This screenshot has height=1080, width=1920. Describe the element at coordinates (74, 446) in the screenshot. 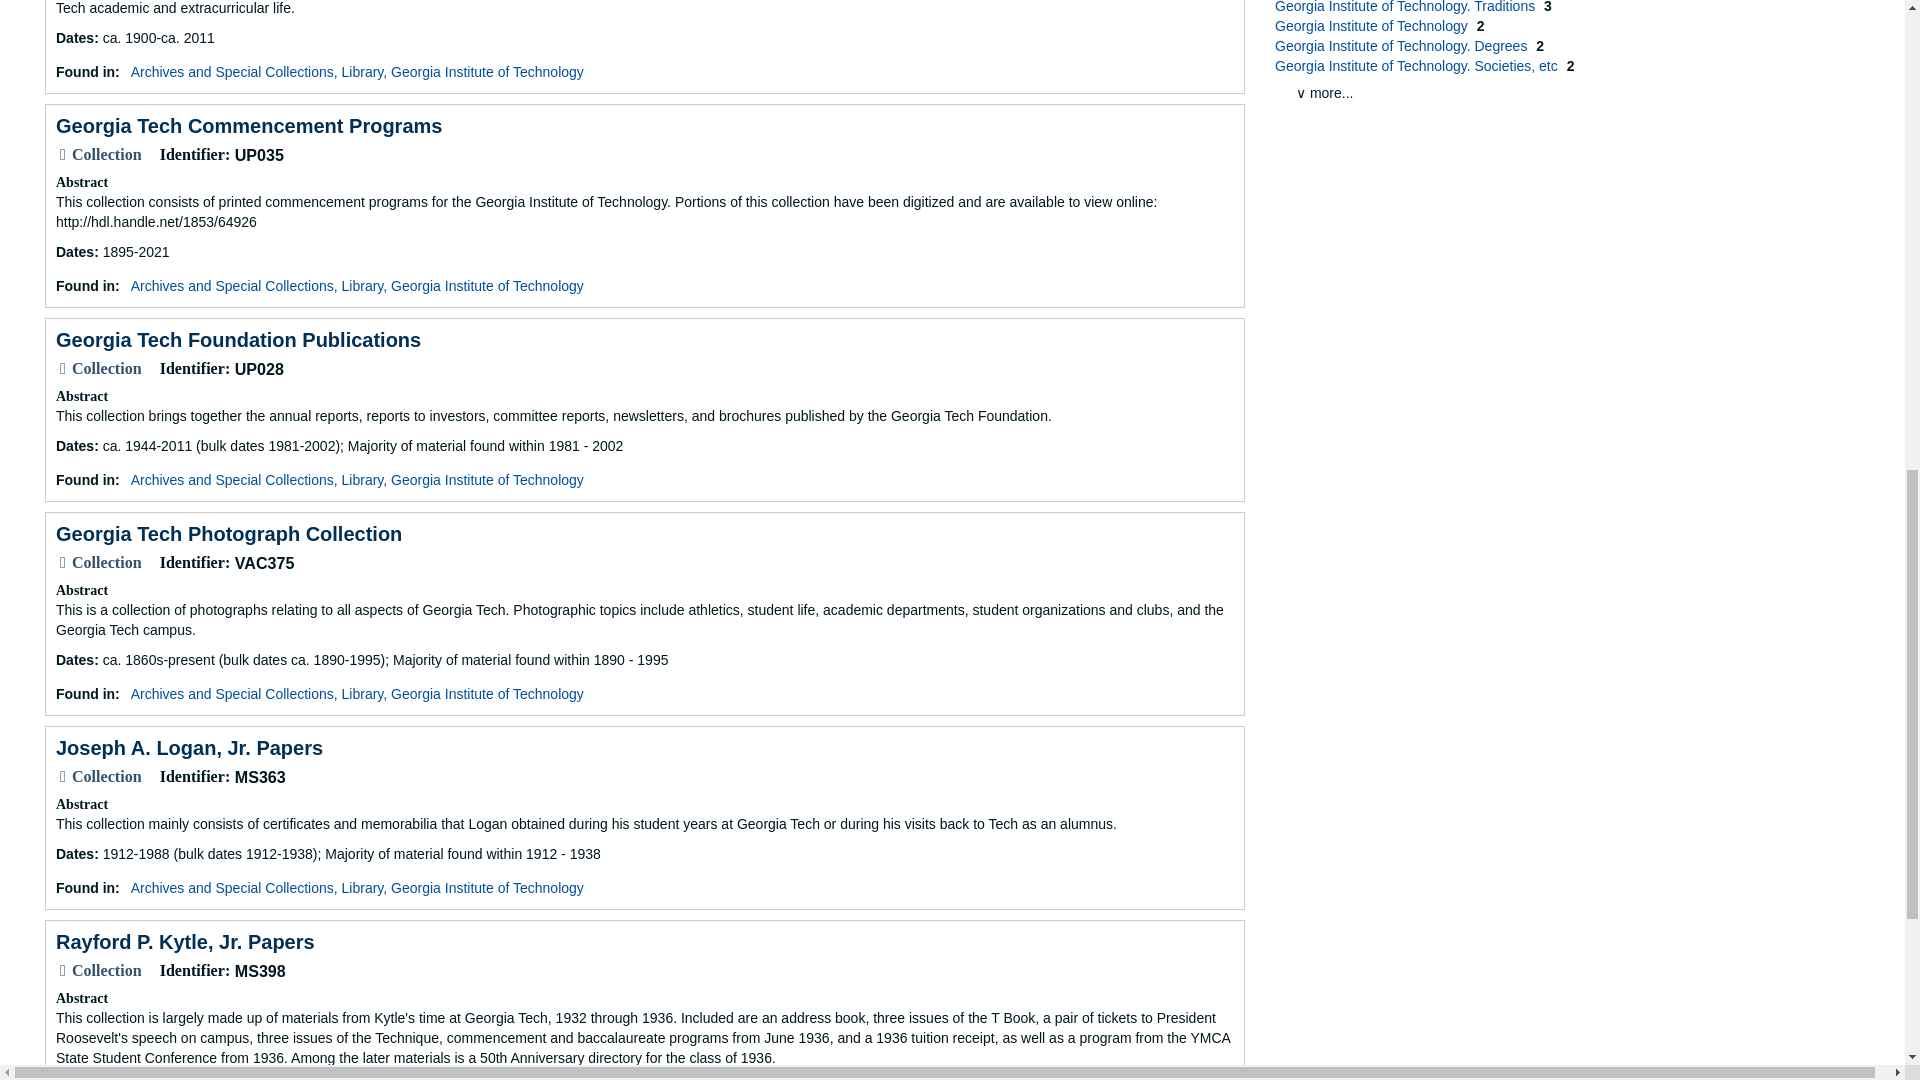

I see `translation missing: en.dates` at that location.